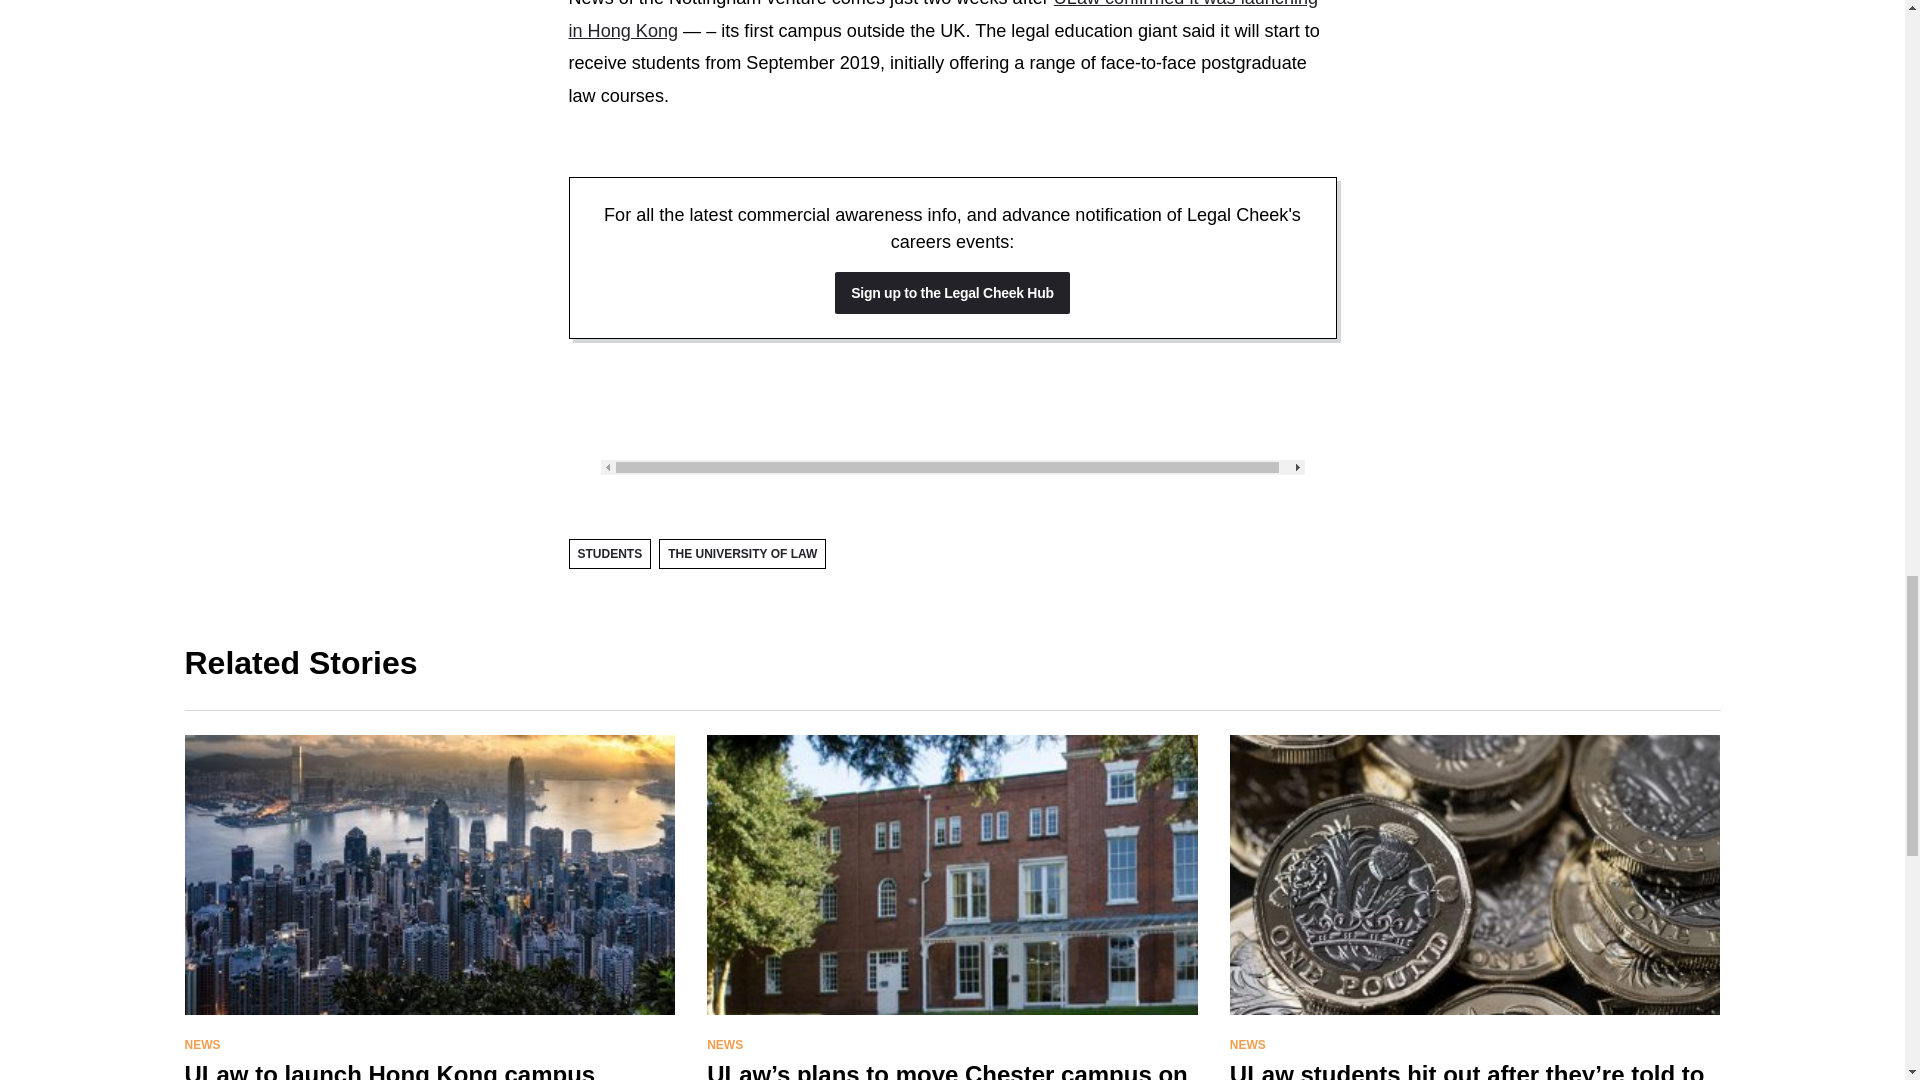 The height and width of the screenshot is (1080, 1920). What do you see at coordinates (951, 407) in the screenshot?
I see `advertisement` at bounding box center [951, 407].